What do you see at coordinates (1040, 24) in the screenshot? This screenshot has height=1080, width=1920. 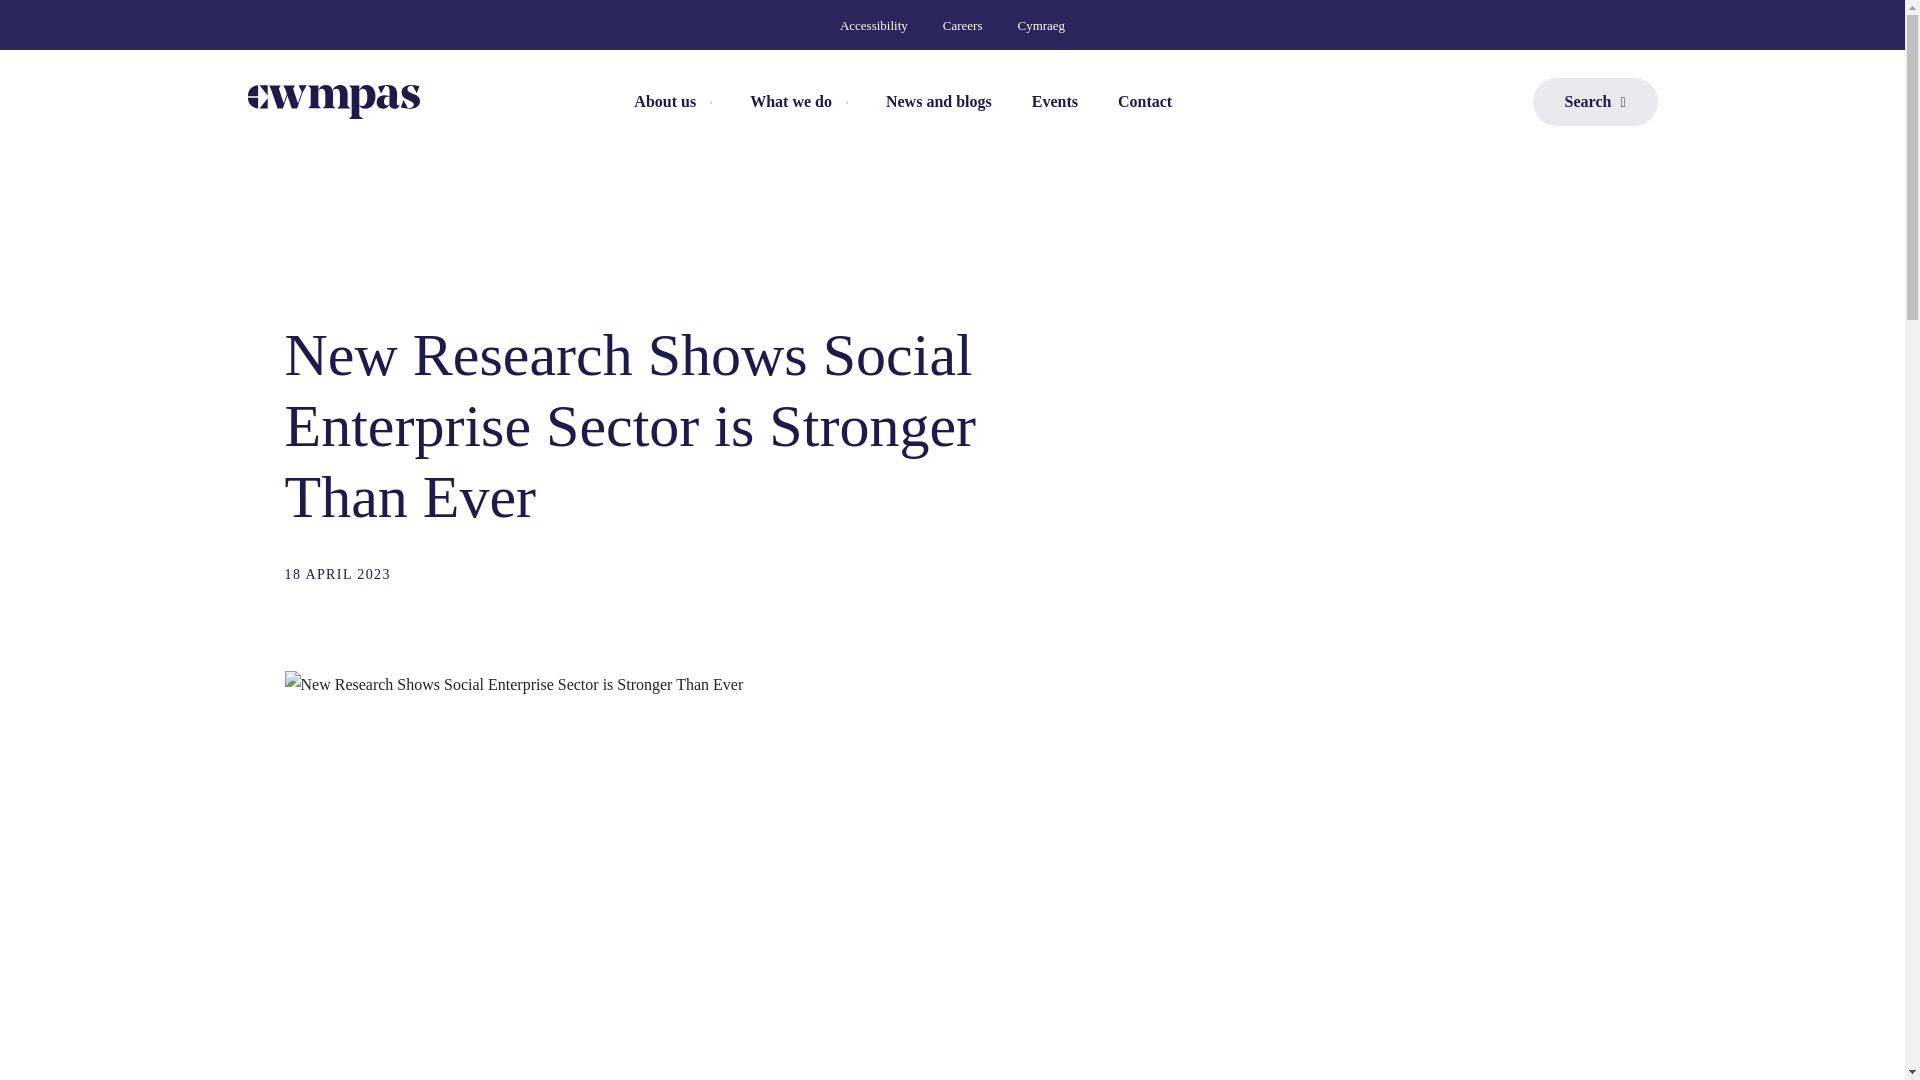 I see `Cymraeg` at bounding box center [1040, 24].